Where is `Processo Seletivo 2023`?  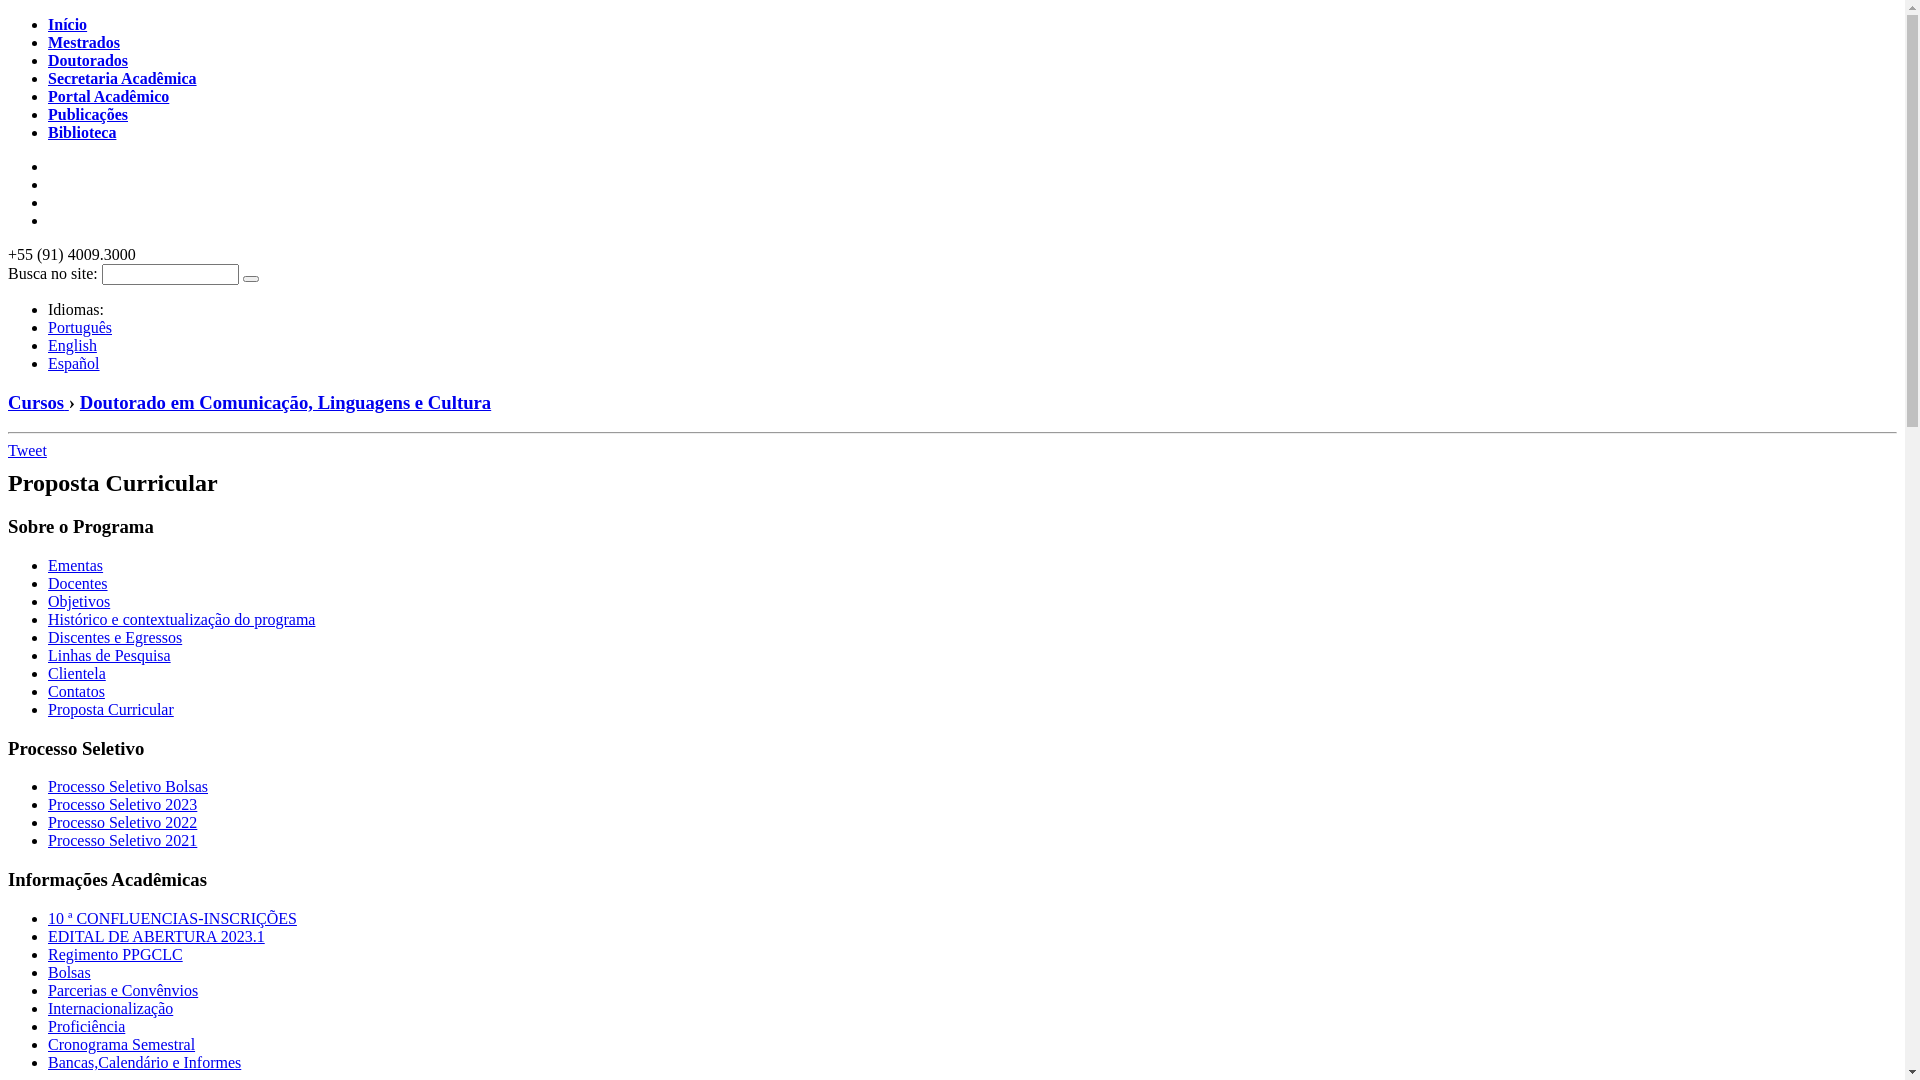 Processo Seletivo 2023 is located at coordinates (122, 804).